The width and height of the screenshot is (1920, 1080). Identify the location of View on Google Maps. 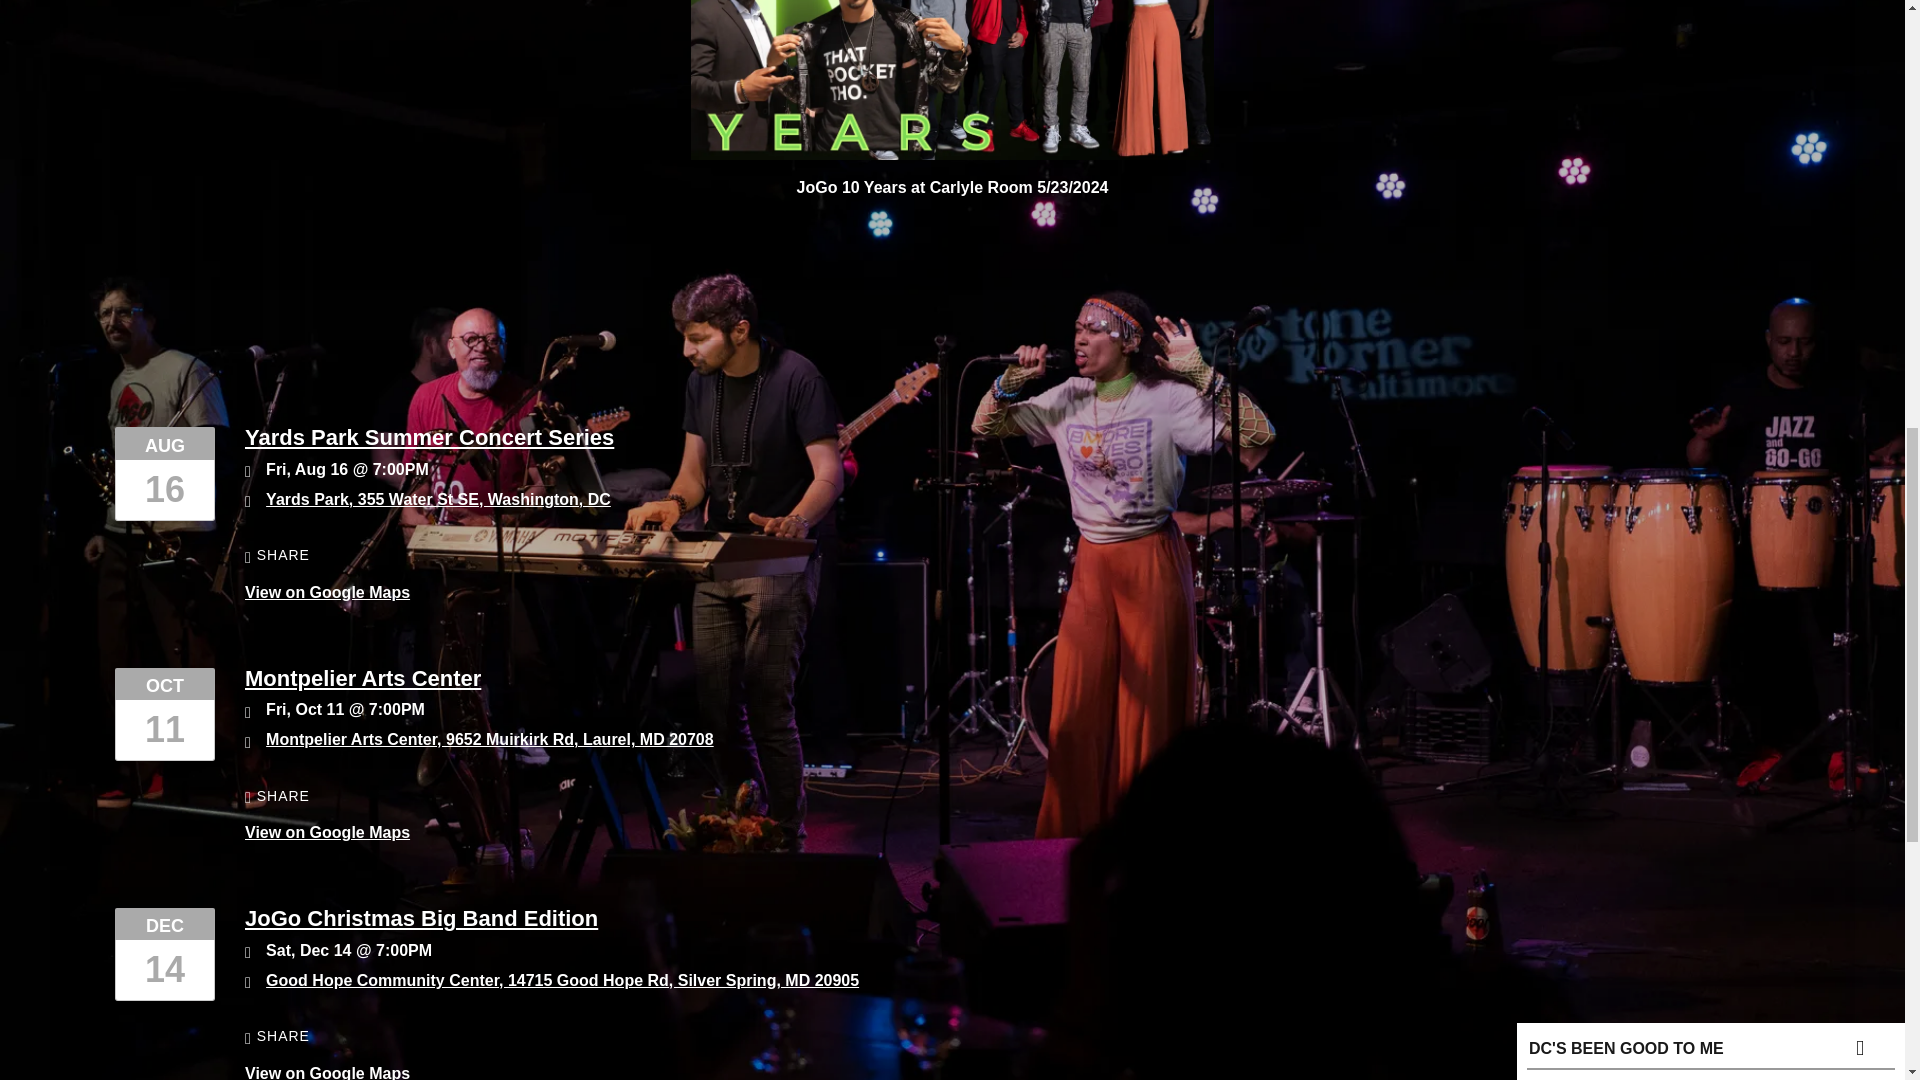
(438, 499).